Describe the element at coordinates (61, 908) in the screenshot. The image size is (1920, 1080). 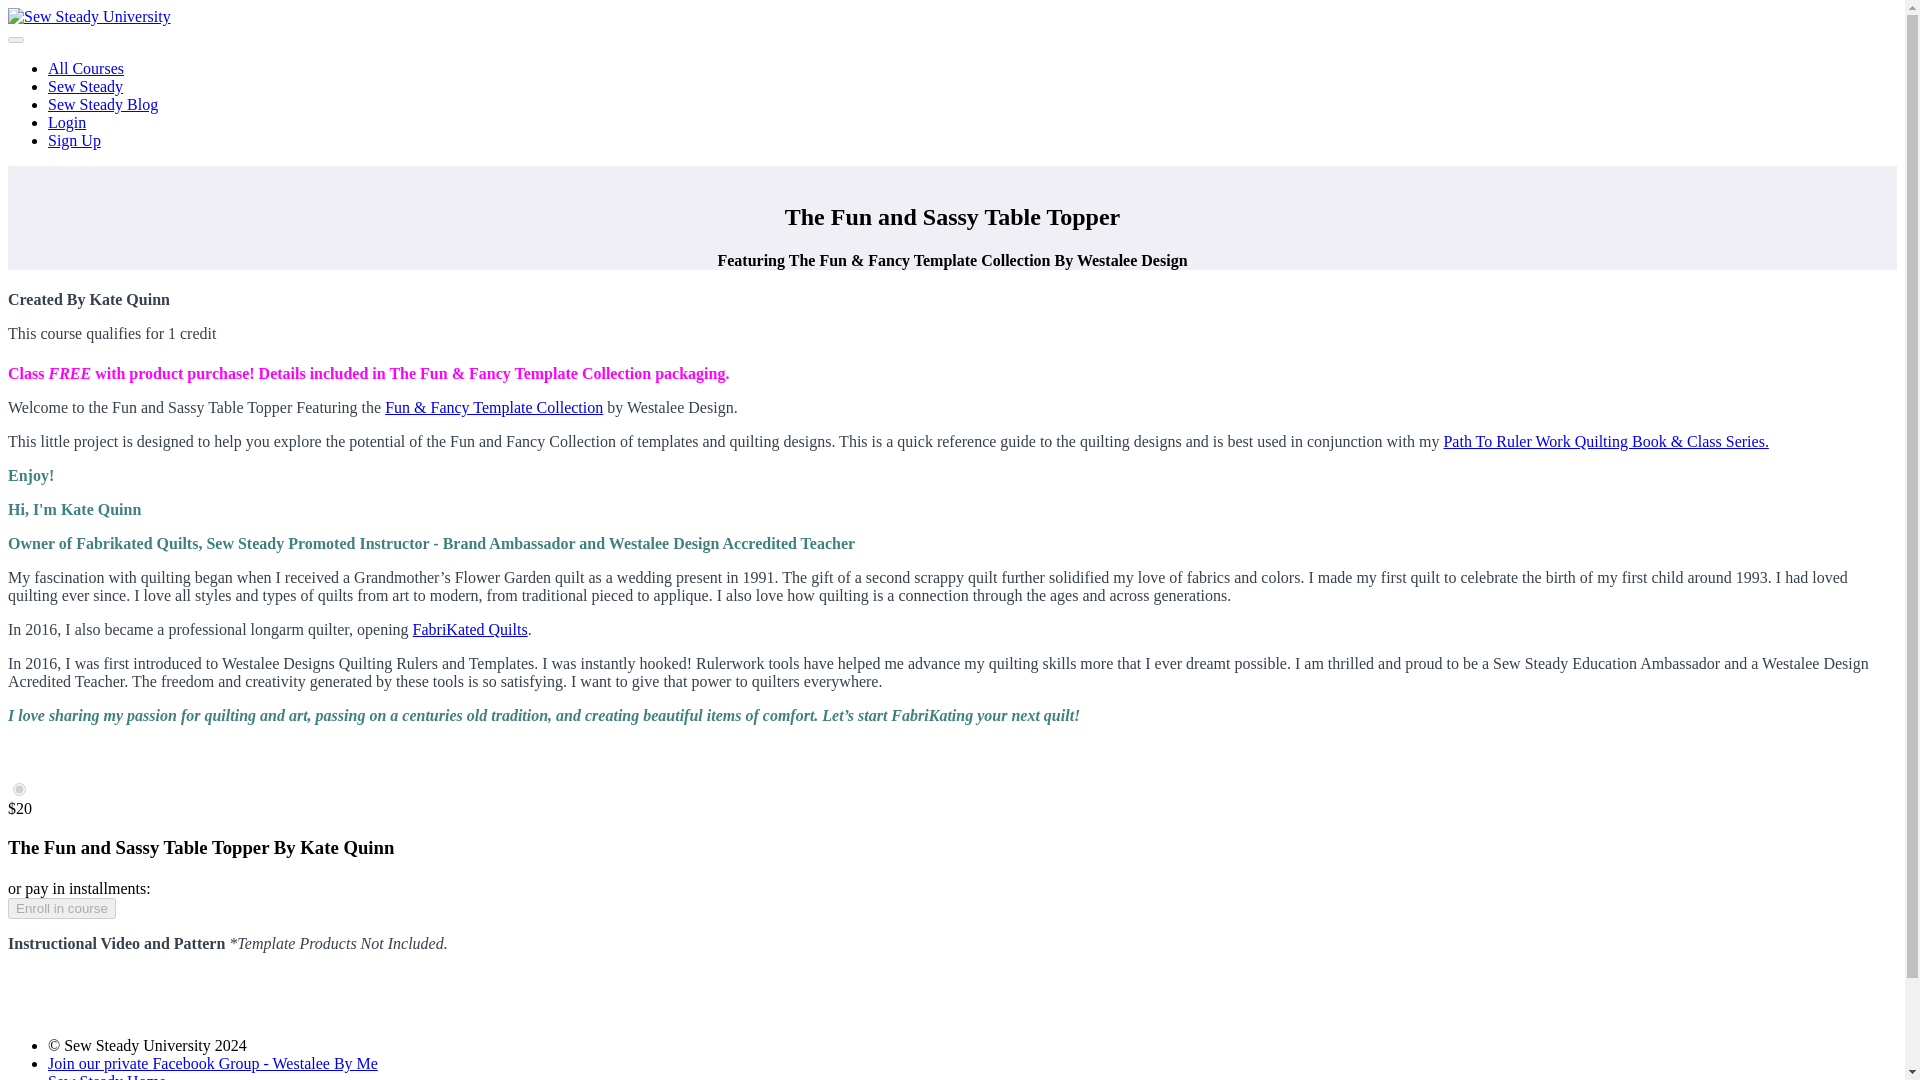
I see `Enroll in course` at that location.